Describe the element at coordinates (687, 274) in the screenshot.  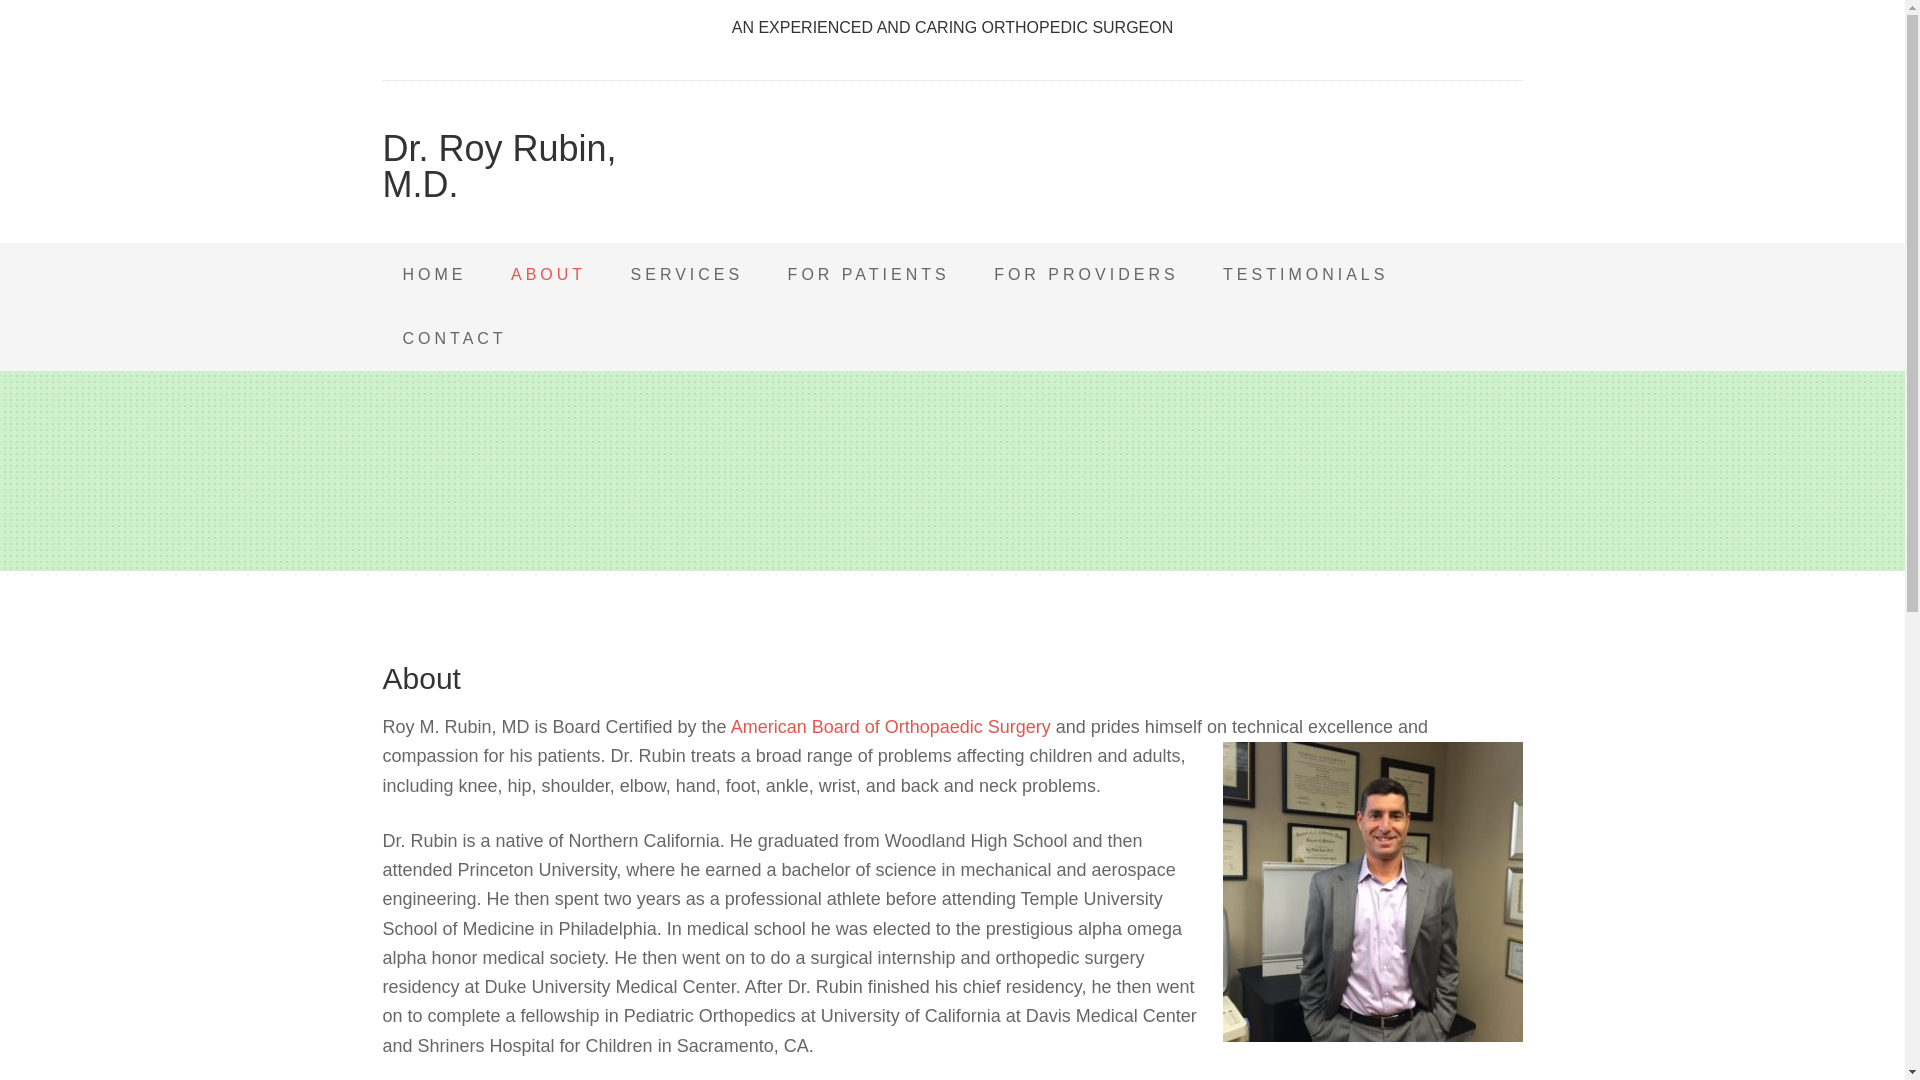
I see `SERVICES` at that location.